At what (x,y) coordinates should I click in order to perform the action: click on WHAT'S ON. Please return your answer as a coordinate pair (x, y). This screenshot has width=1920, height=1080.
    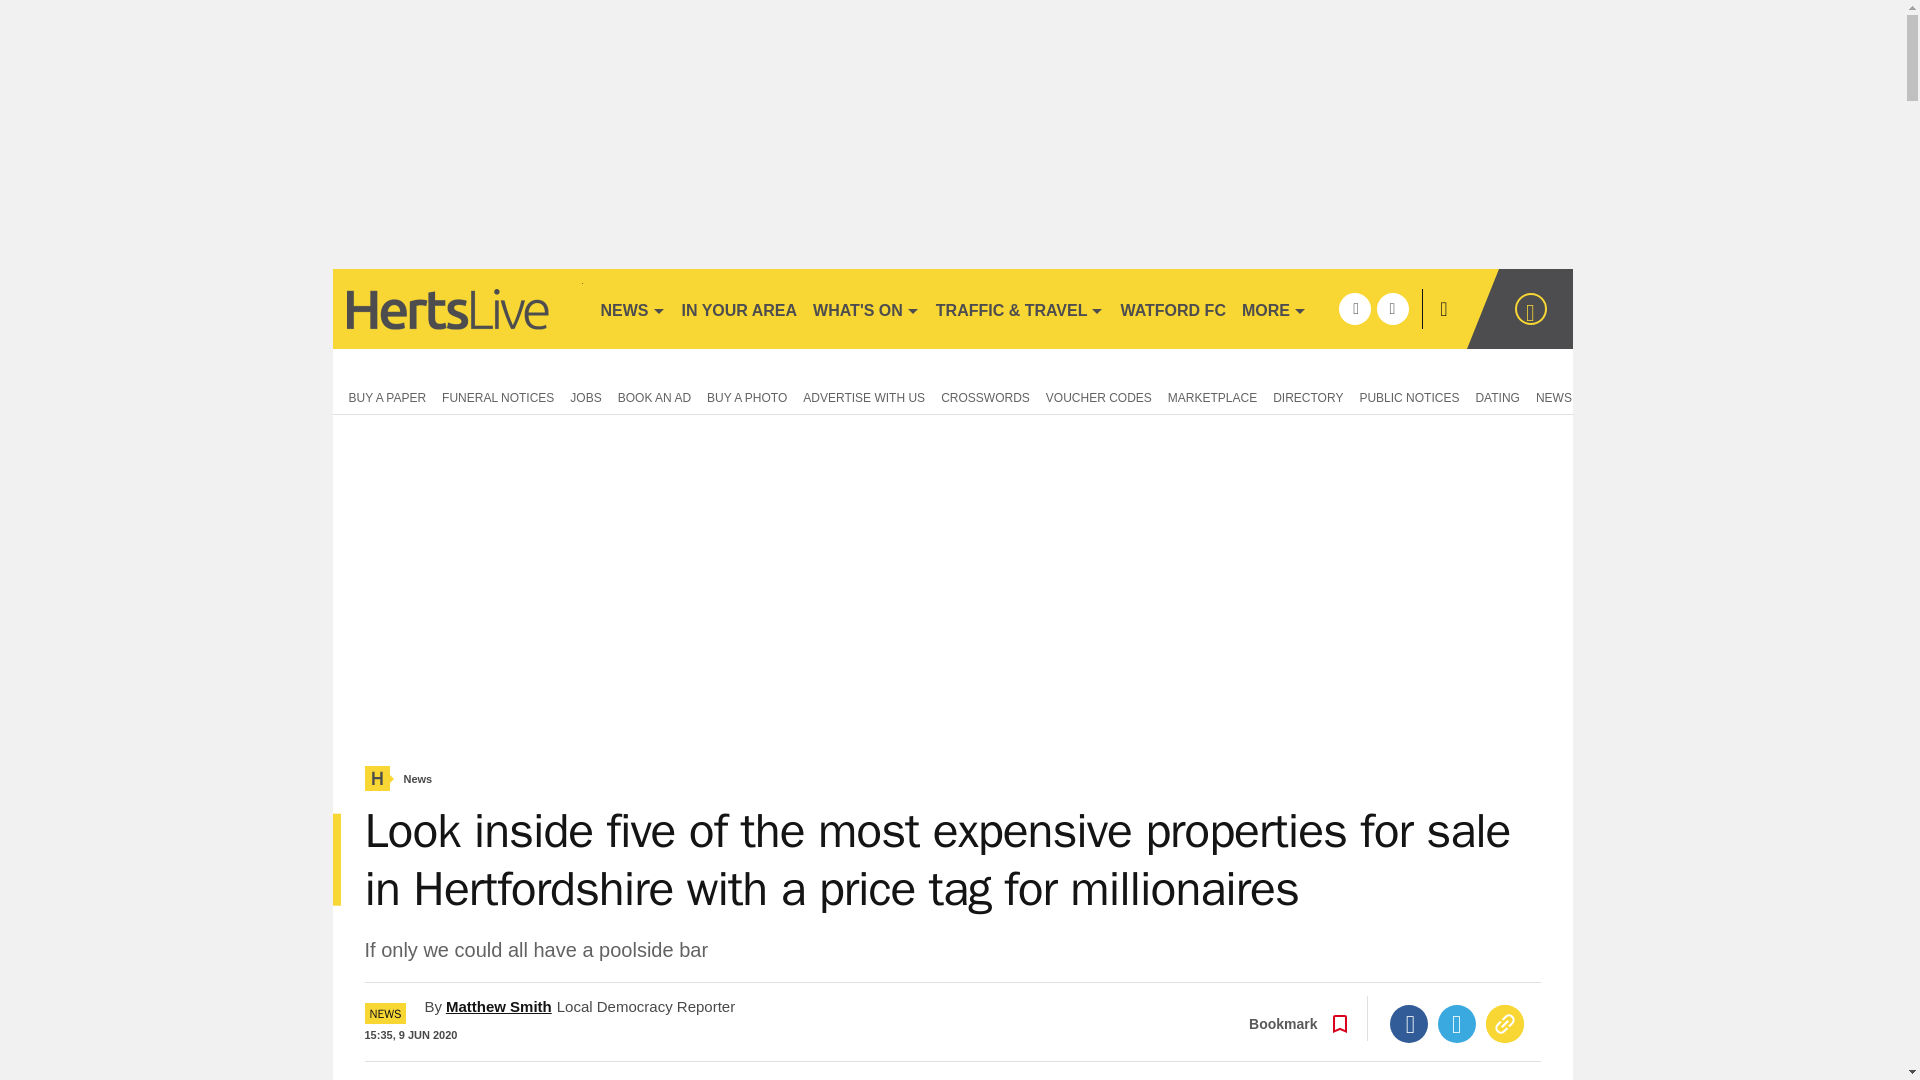
    Looking at the image, I should click on (866, 308).